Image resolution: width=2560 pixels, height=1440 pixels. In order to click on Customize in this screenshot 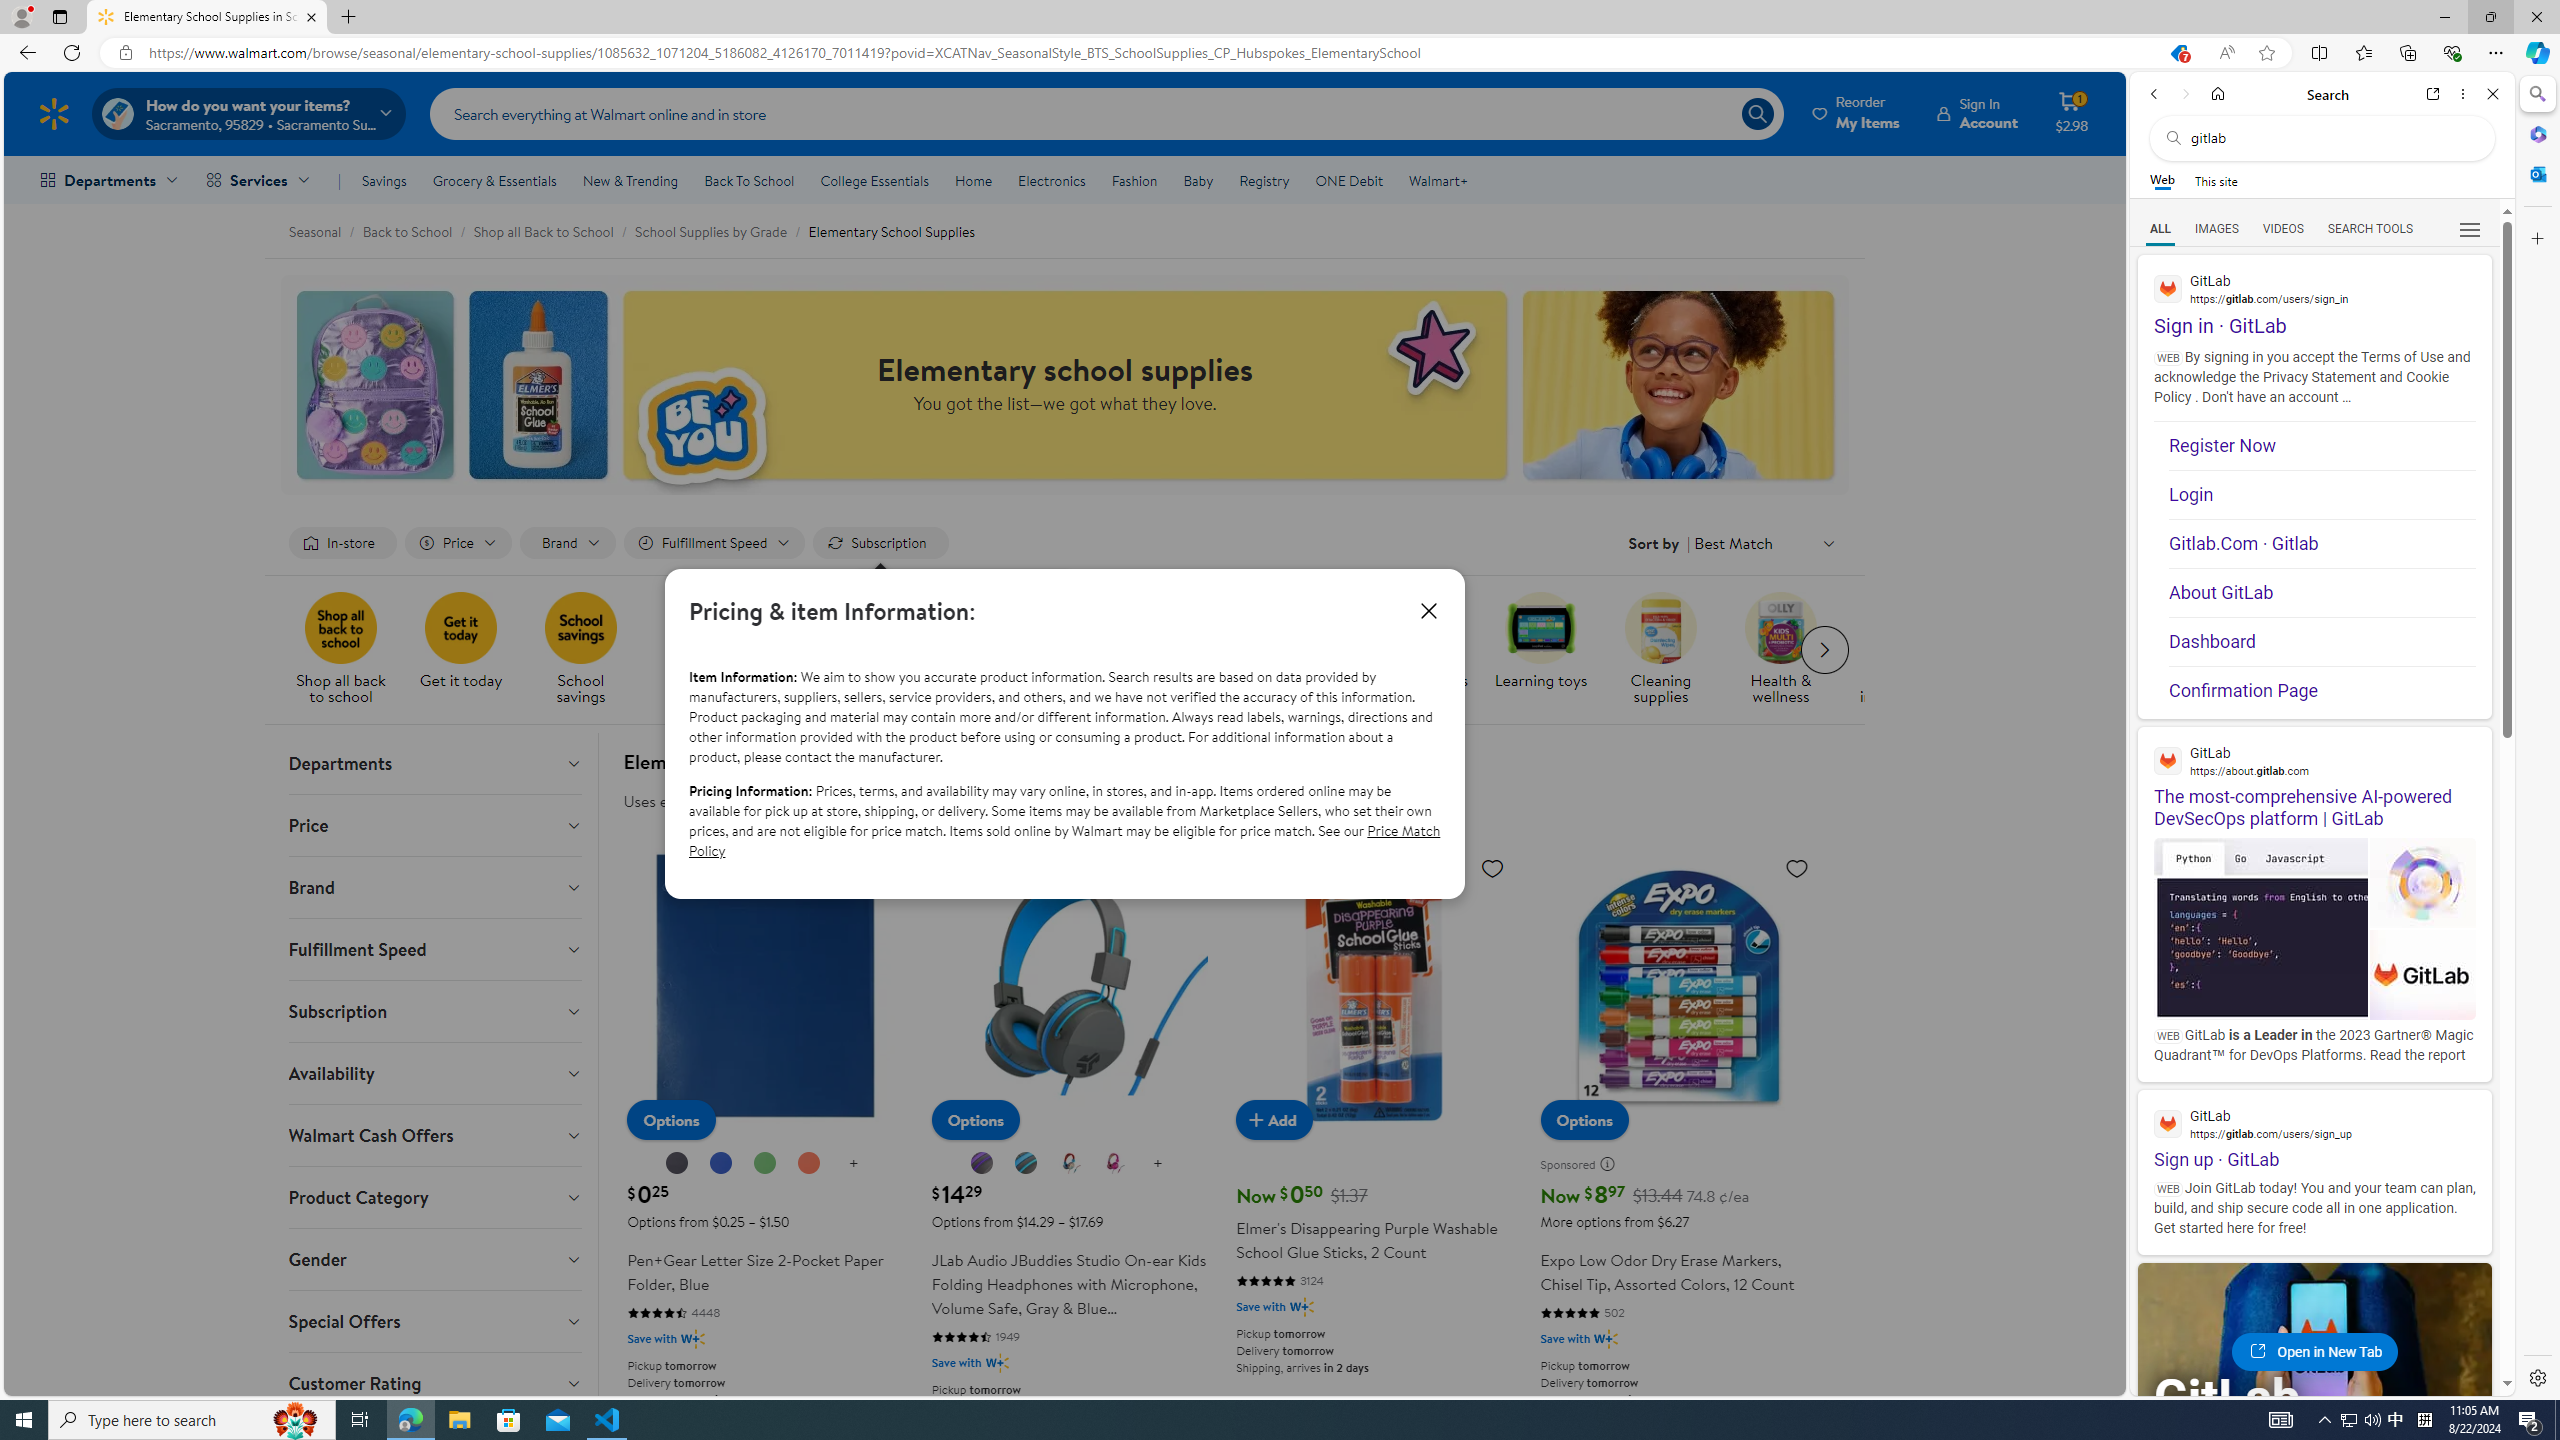, I will do `click(2536, 238)`.